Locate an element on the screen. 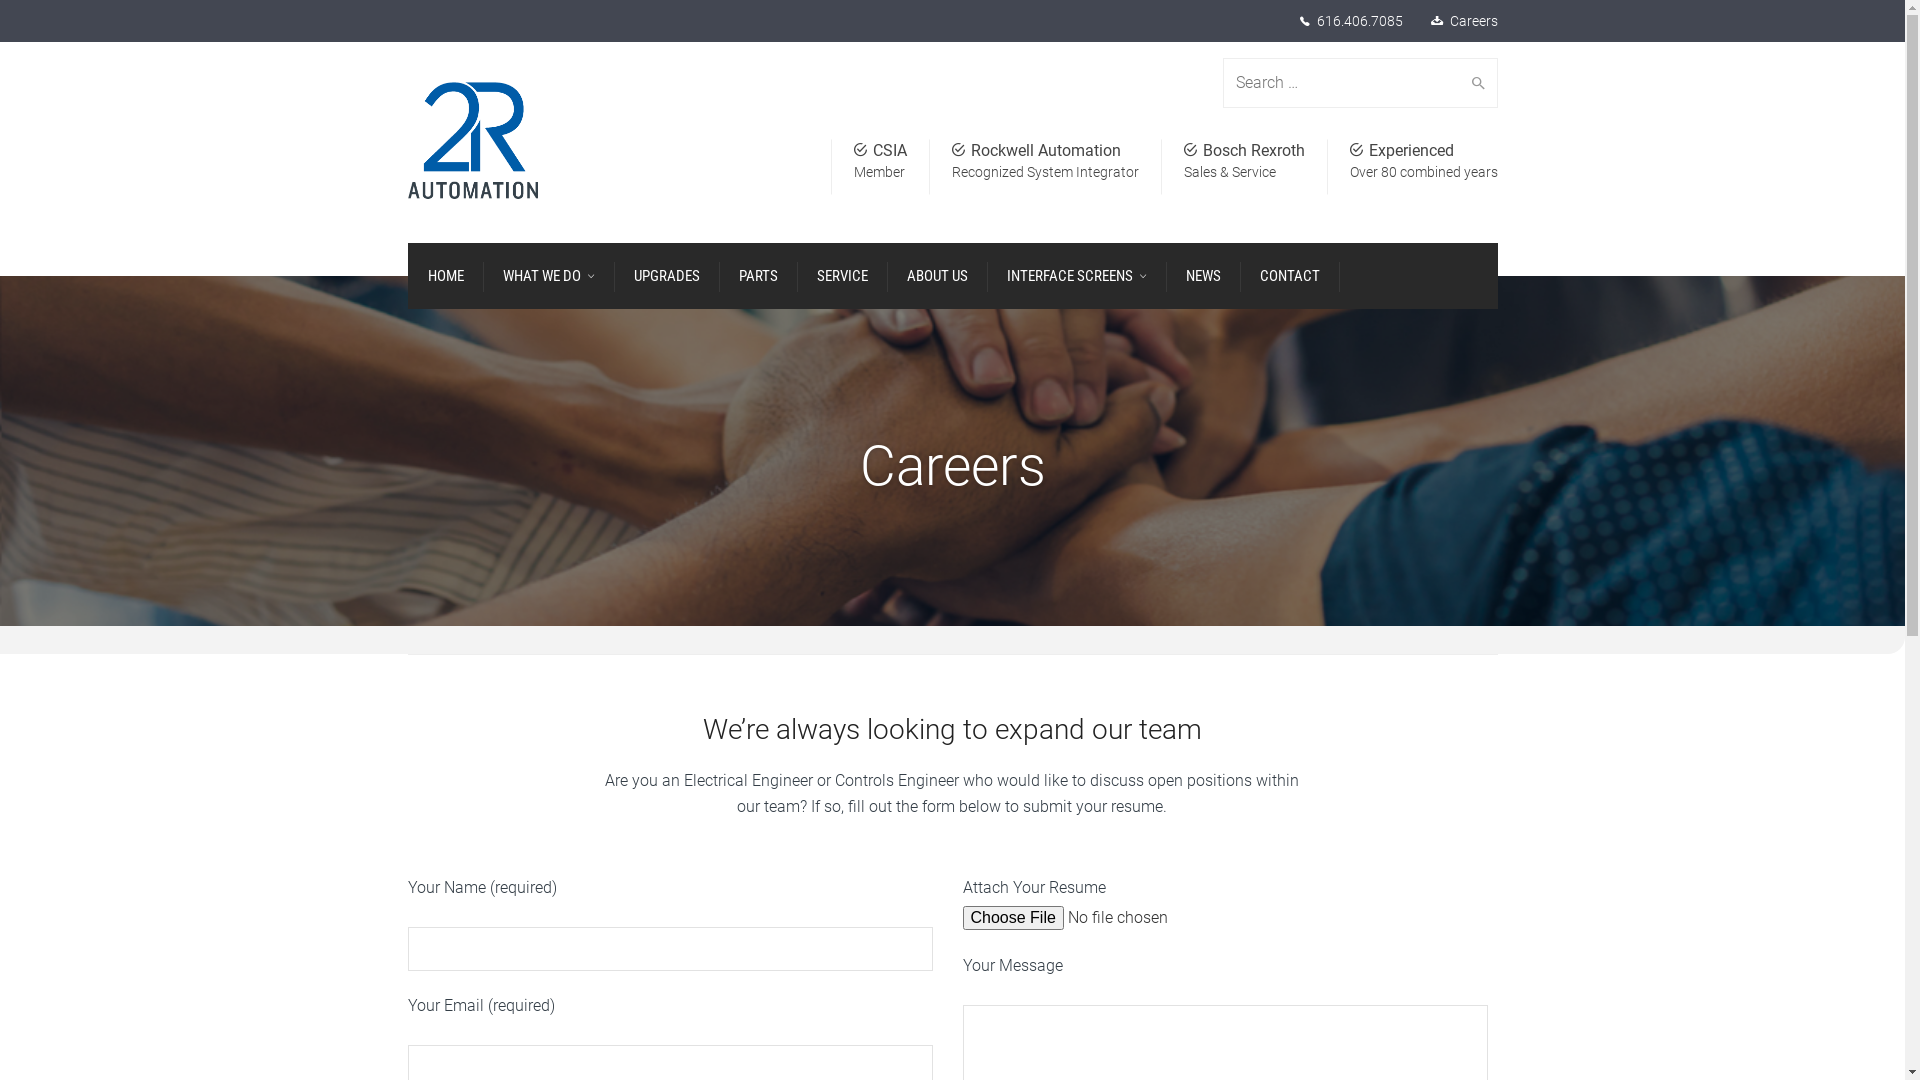  CONTACT is located at coordinates (1290, 276).